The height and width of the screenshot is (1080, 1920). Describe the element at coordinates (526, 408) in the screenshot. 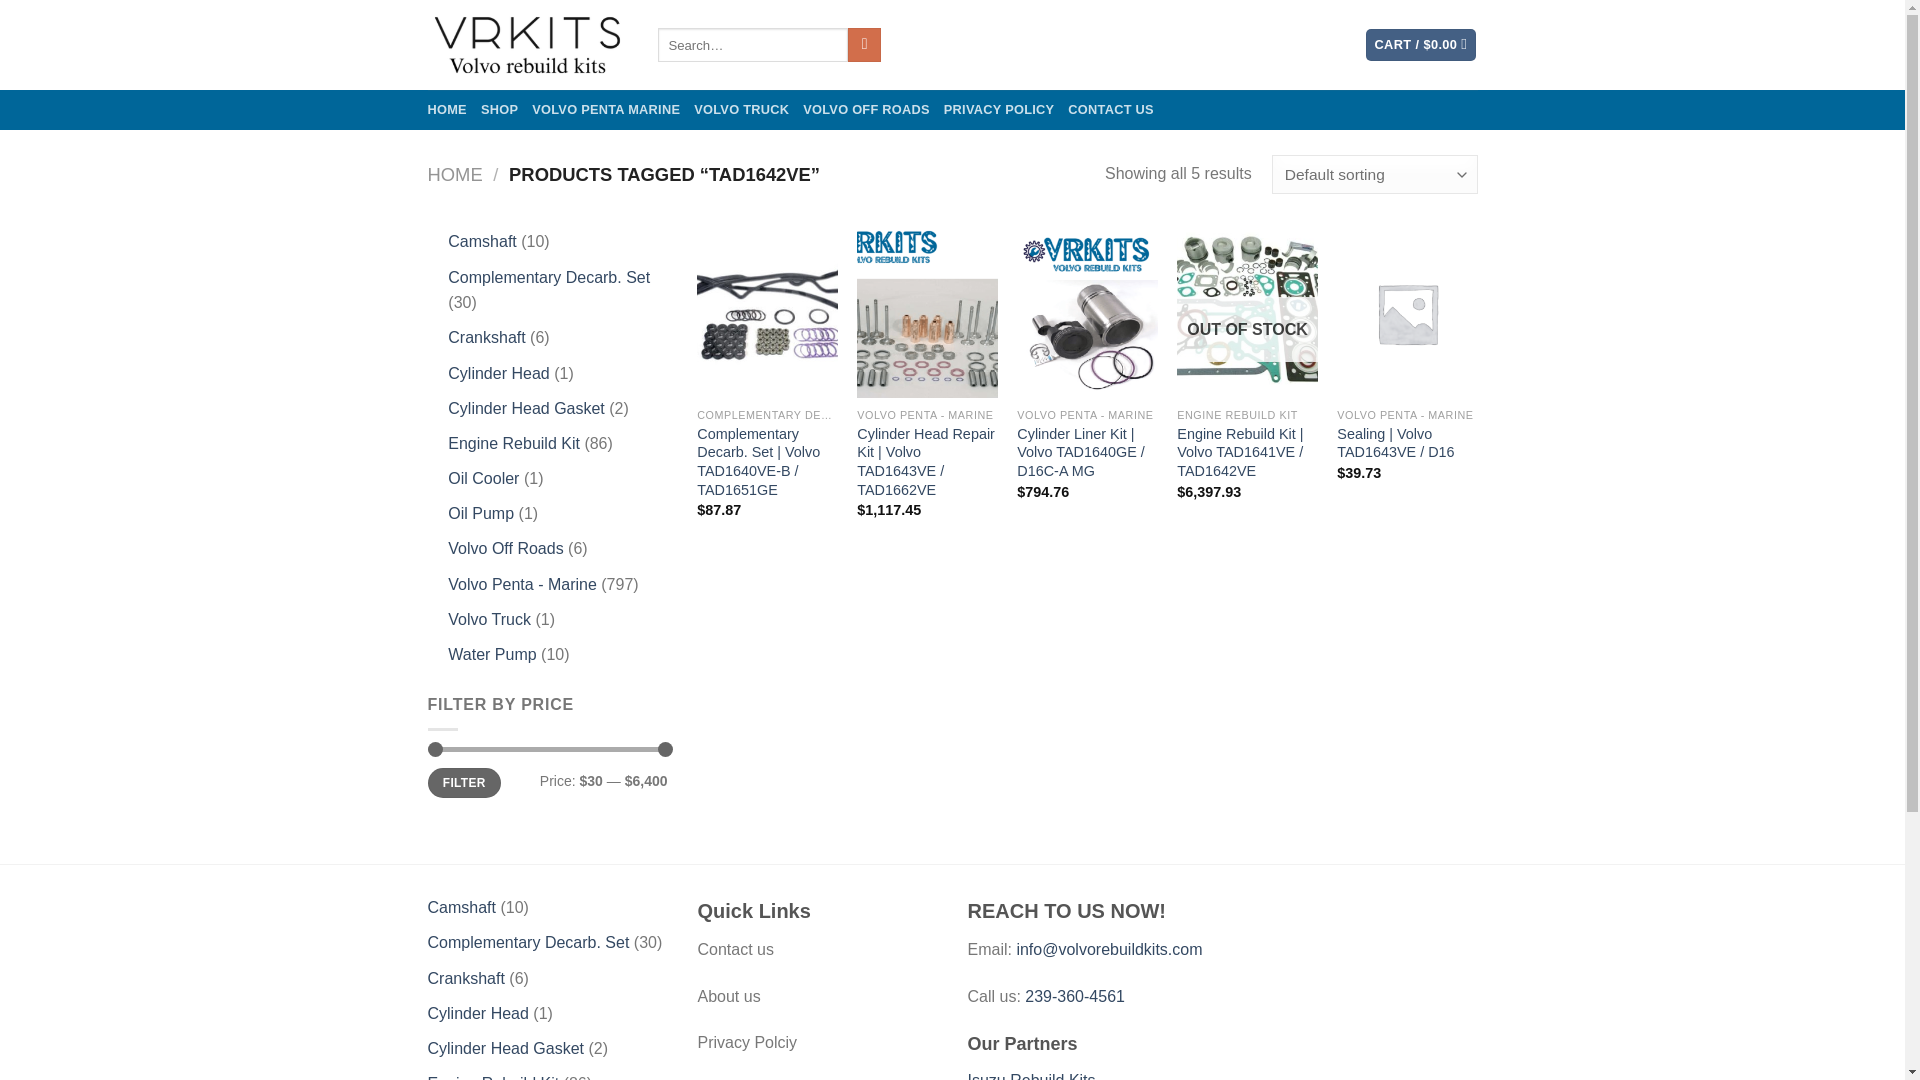

I see `Cylinder Head Gasket` at that location.